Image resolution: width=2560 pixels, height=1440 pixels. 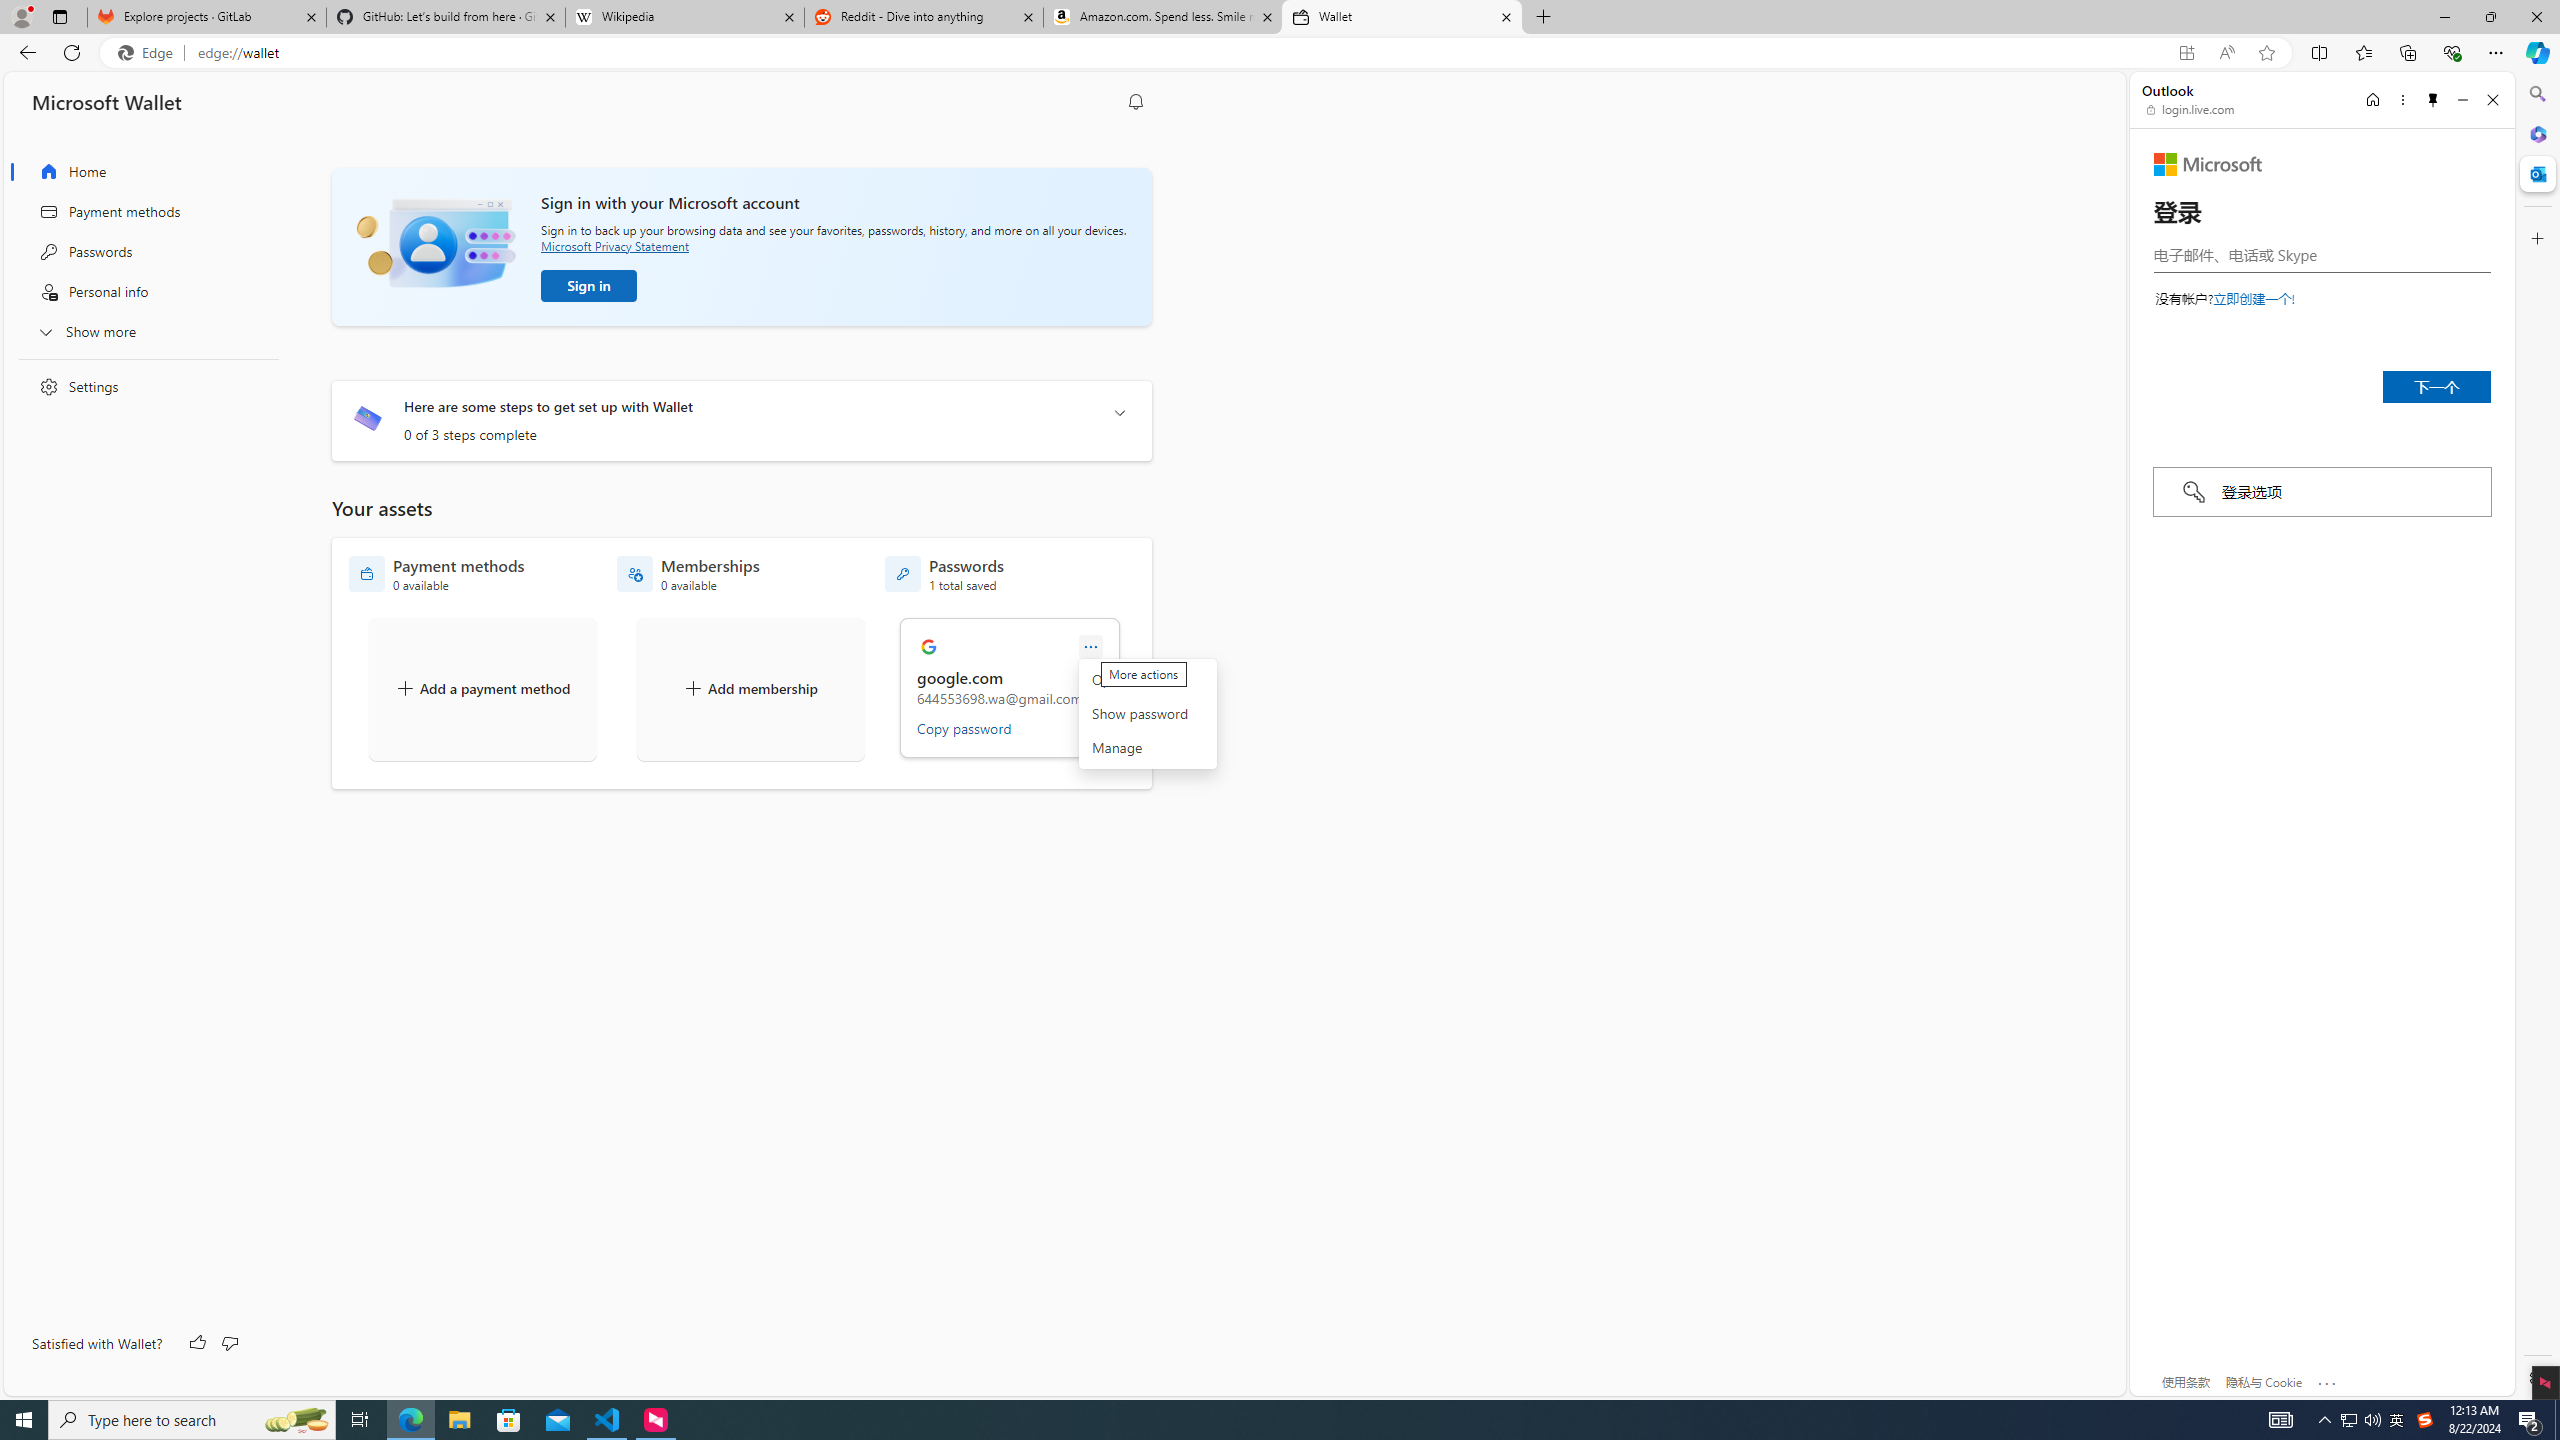 What do you see at coordinates (143, 331) in the screenshot?
I see `Show more` at bounding box center [143, 331].